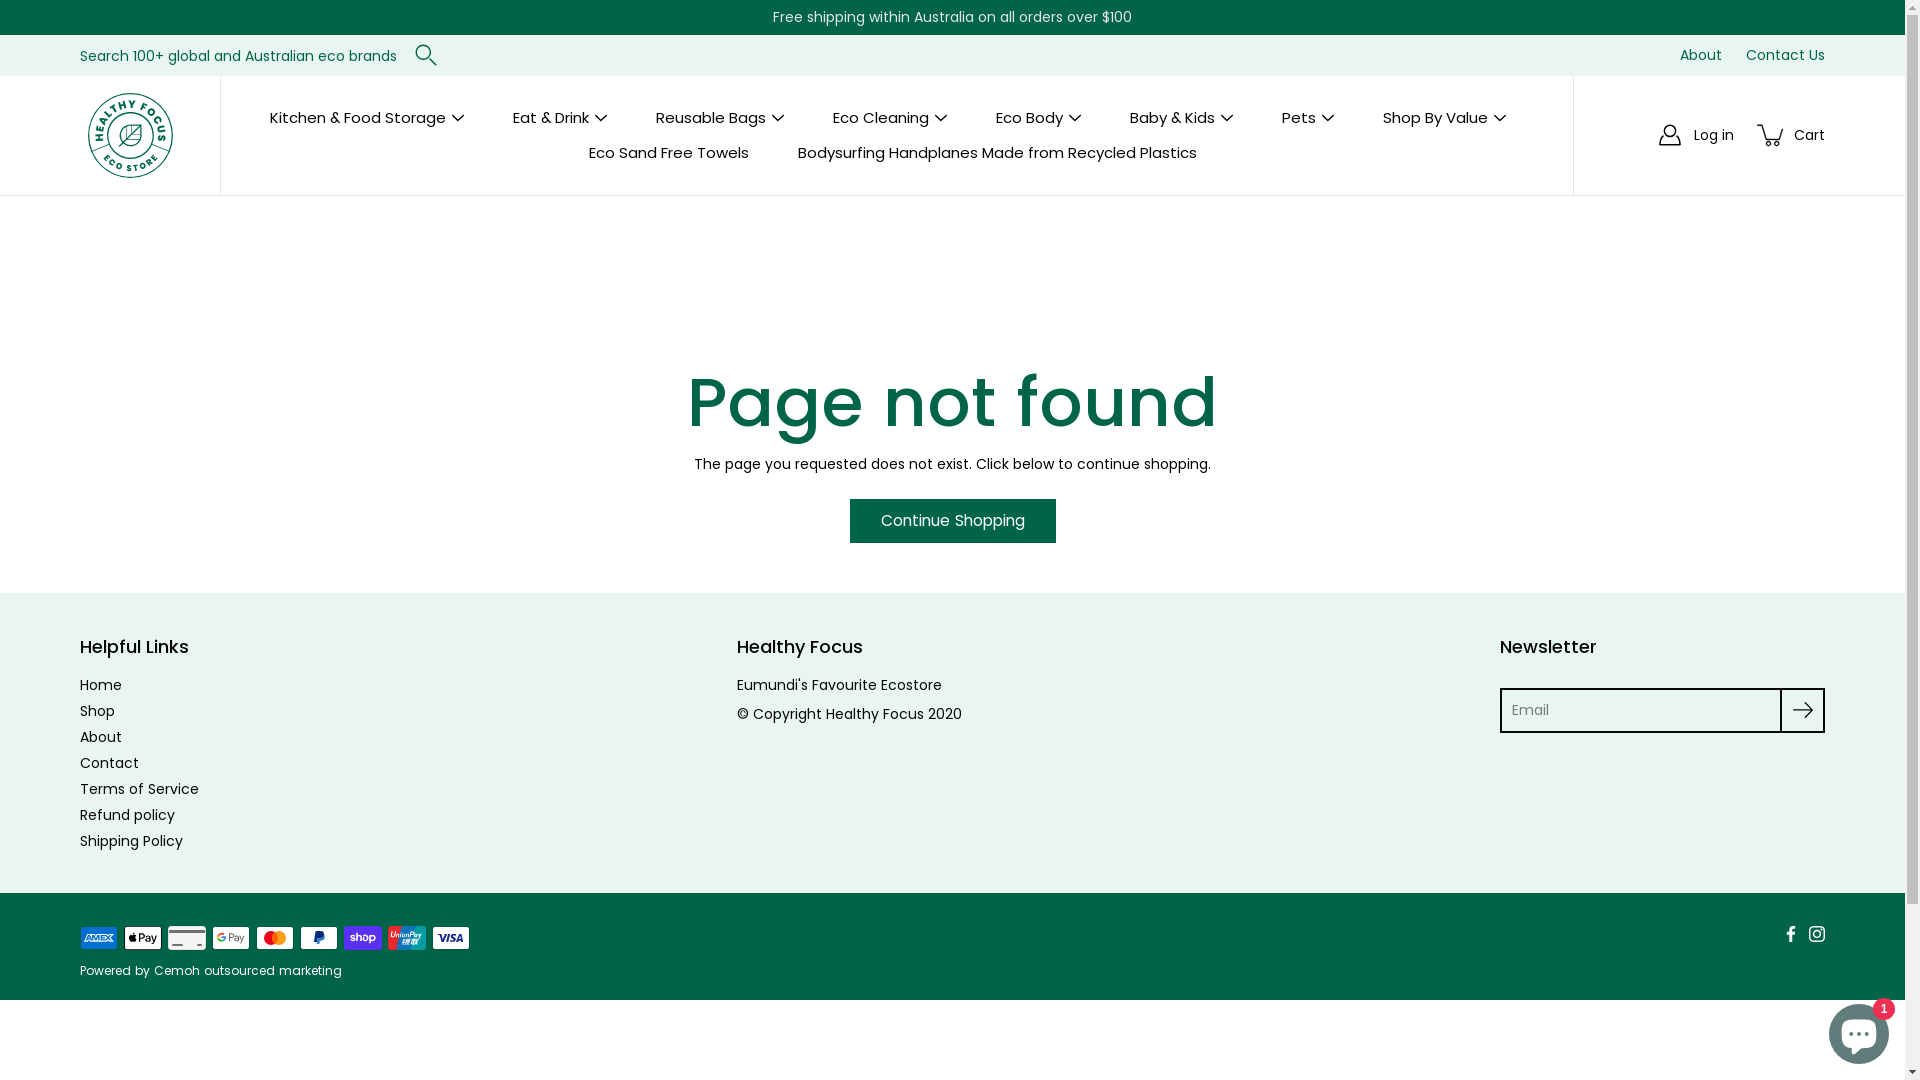 This screenshot has width=1920, height=1080. I want to click on Cart, so click(1809, 135).